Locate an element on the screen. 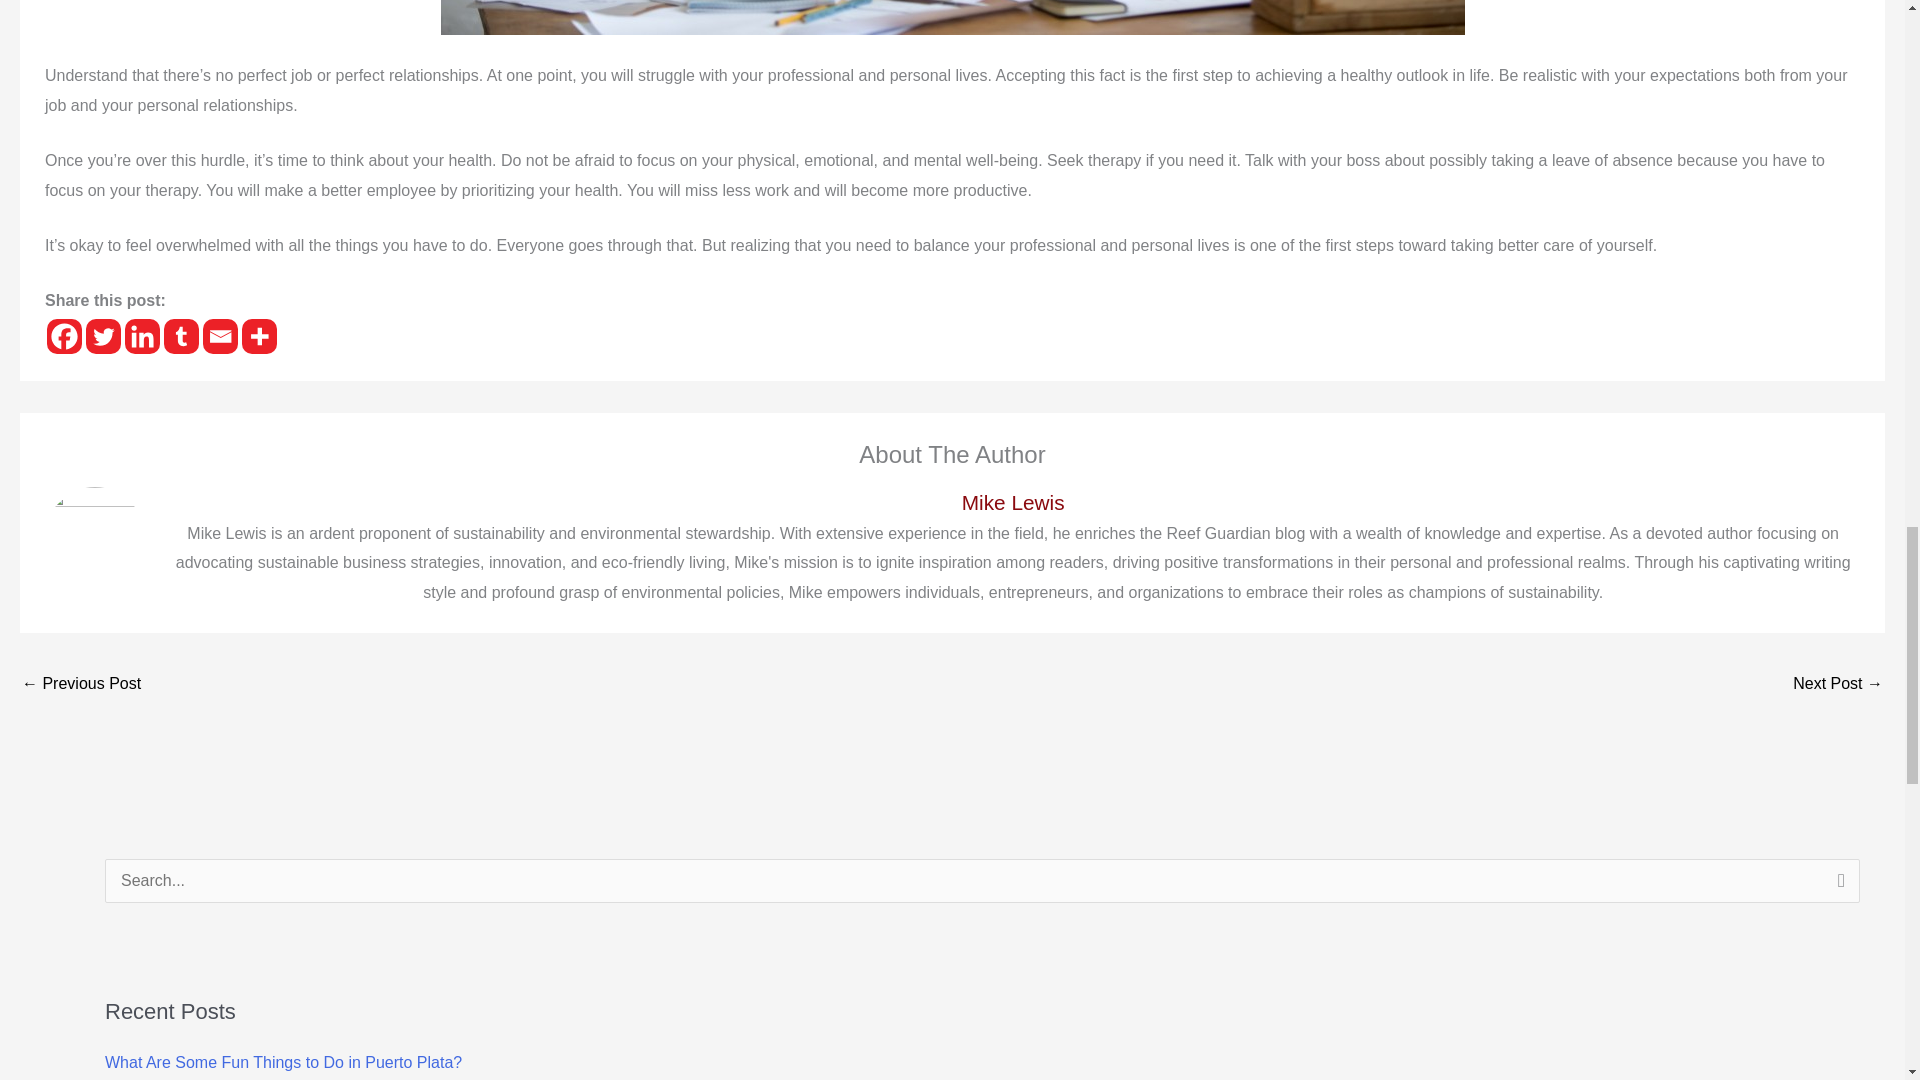  What Are Some Fun Things to Do in Puerto Plata? is located at coordinates (284, 1062).